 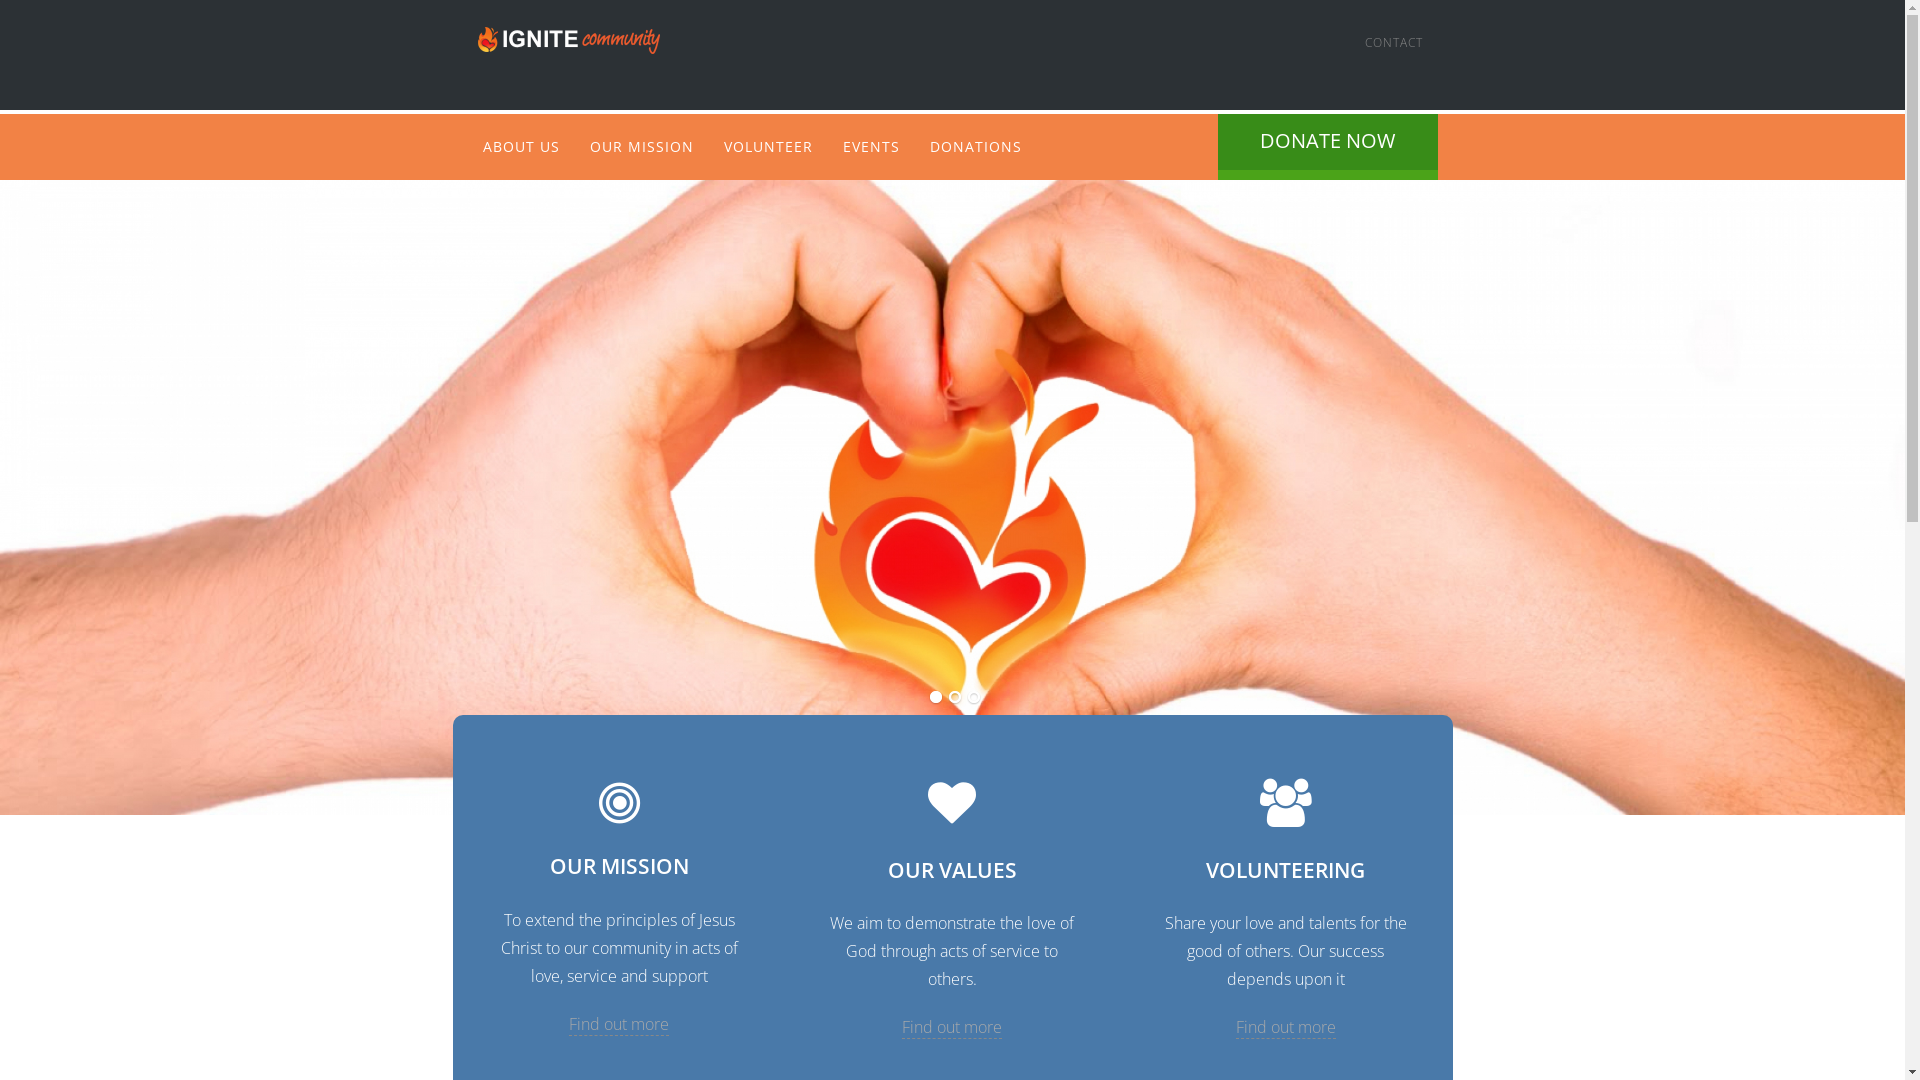 What do you see at coordinates (872, 146) in the screenshot?
I see `EVENTS` at bounding box center [872, 146].